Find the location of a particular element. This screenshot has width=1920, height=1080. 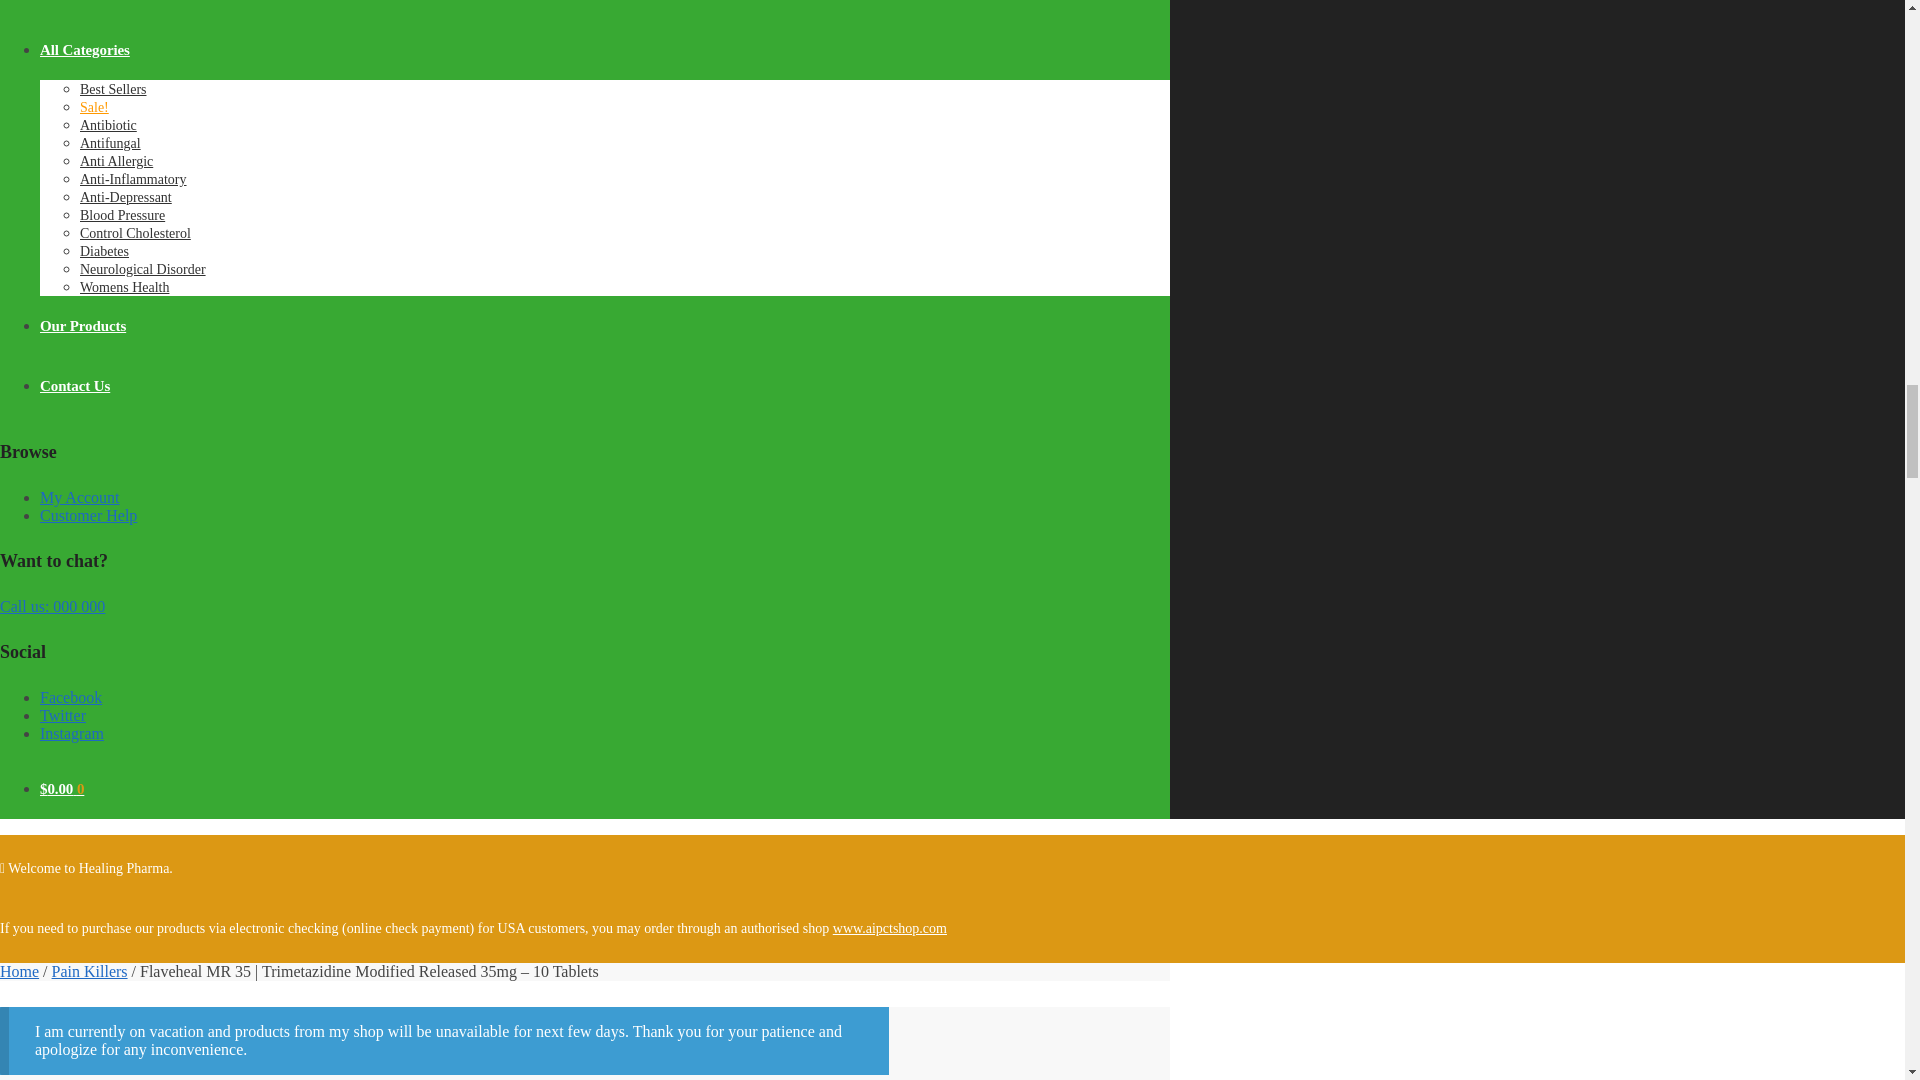

Home is located at coordinates (19, 971).